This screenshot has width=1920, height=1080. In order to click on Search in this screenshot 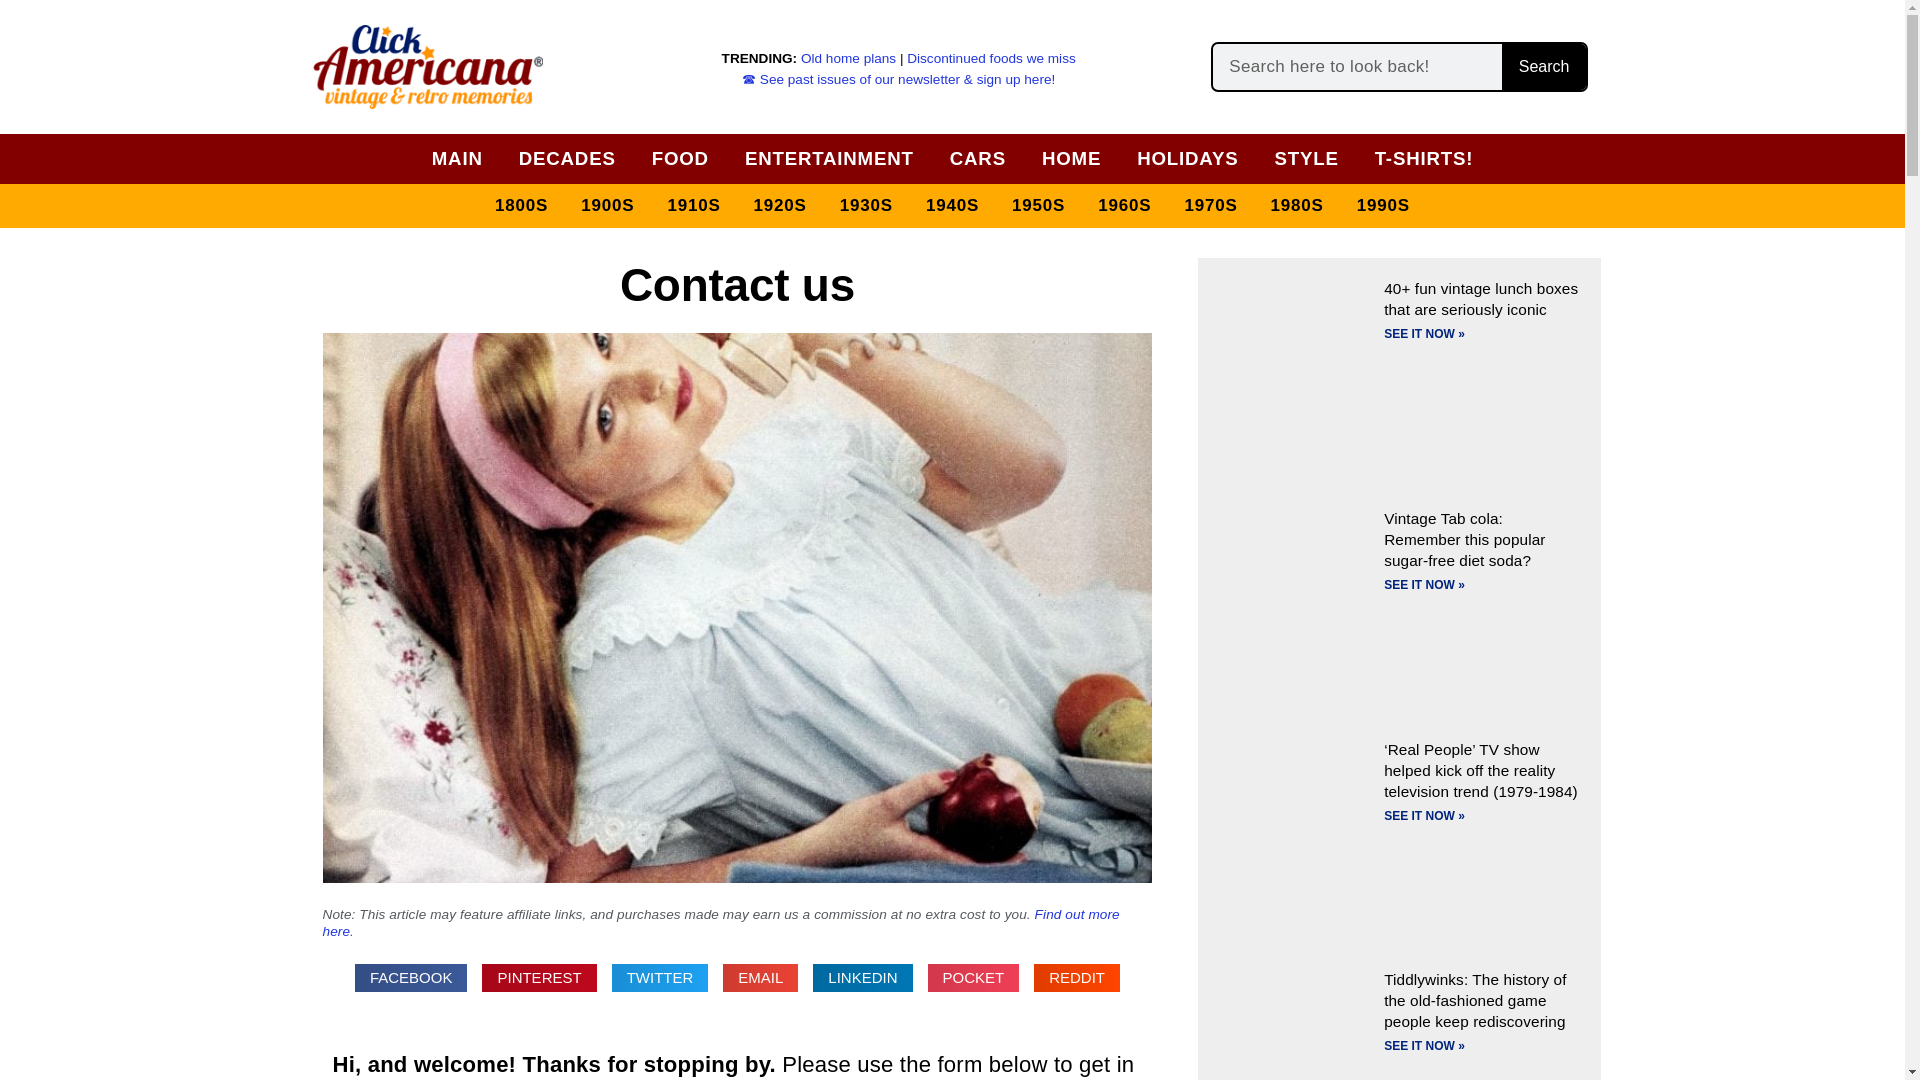, I will do `click(1543, 66)`.